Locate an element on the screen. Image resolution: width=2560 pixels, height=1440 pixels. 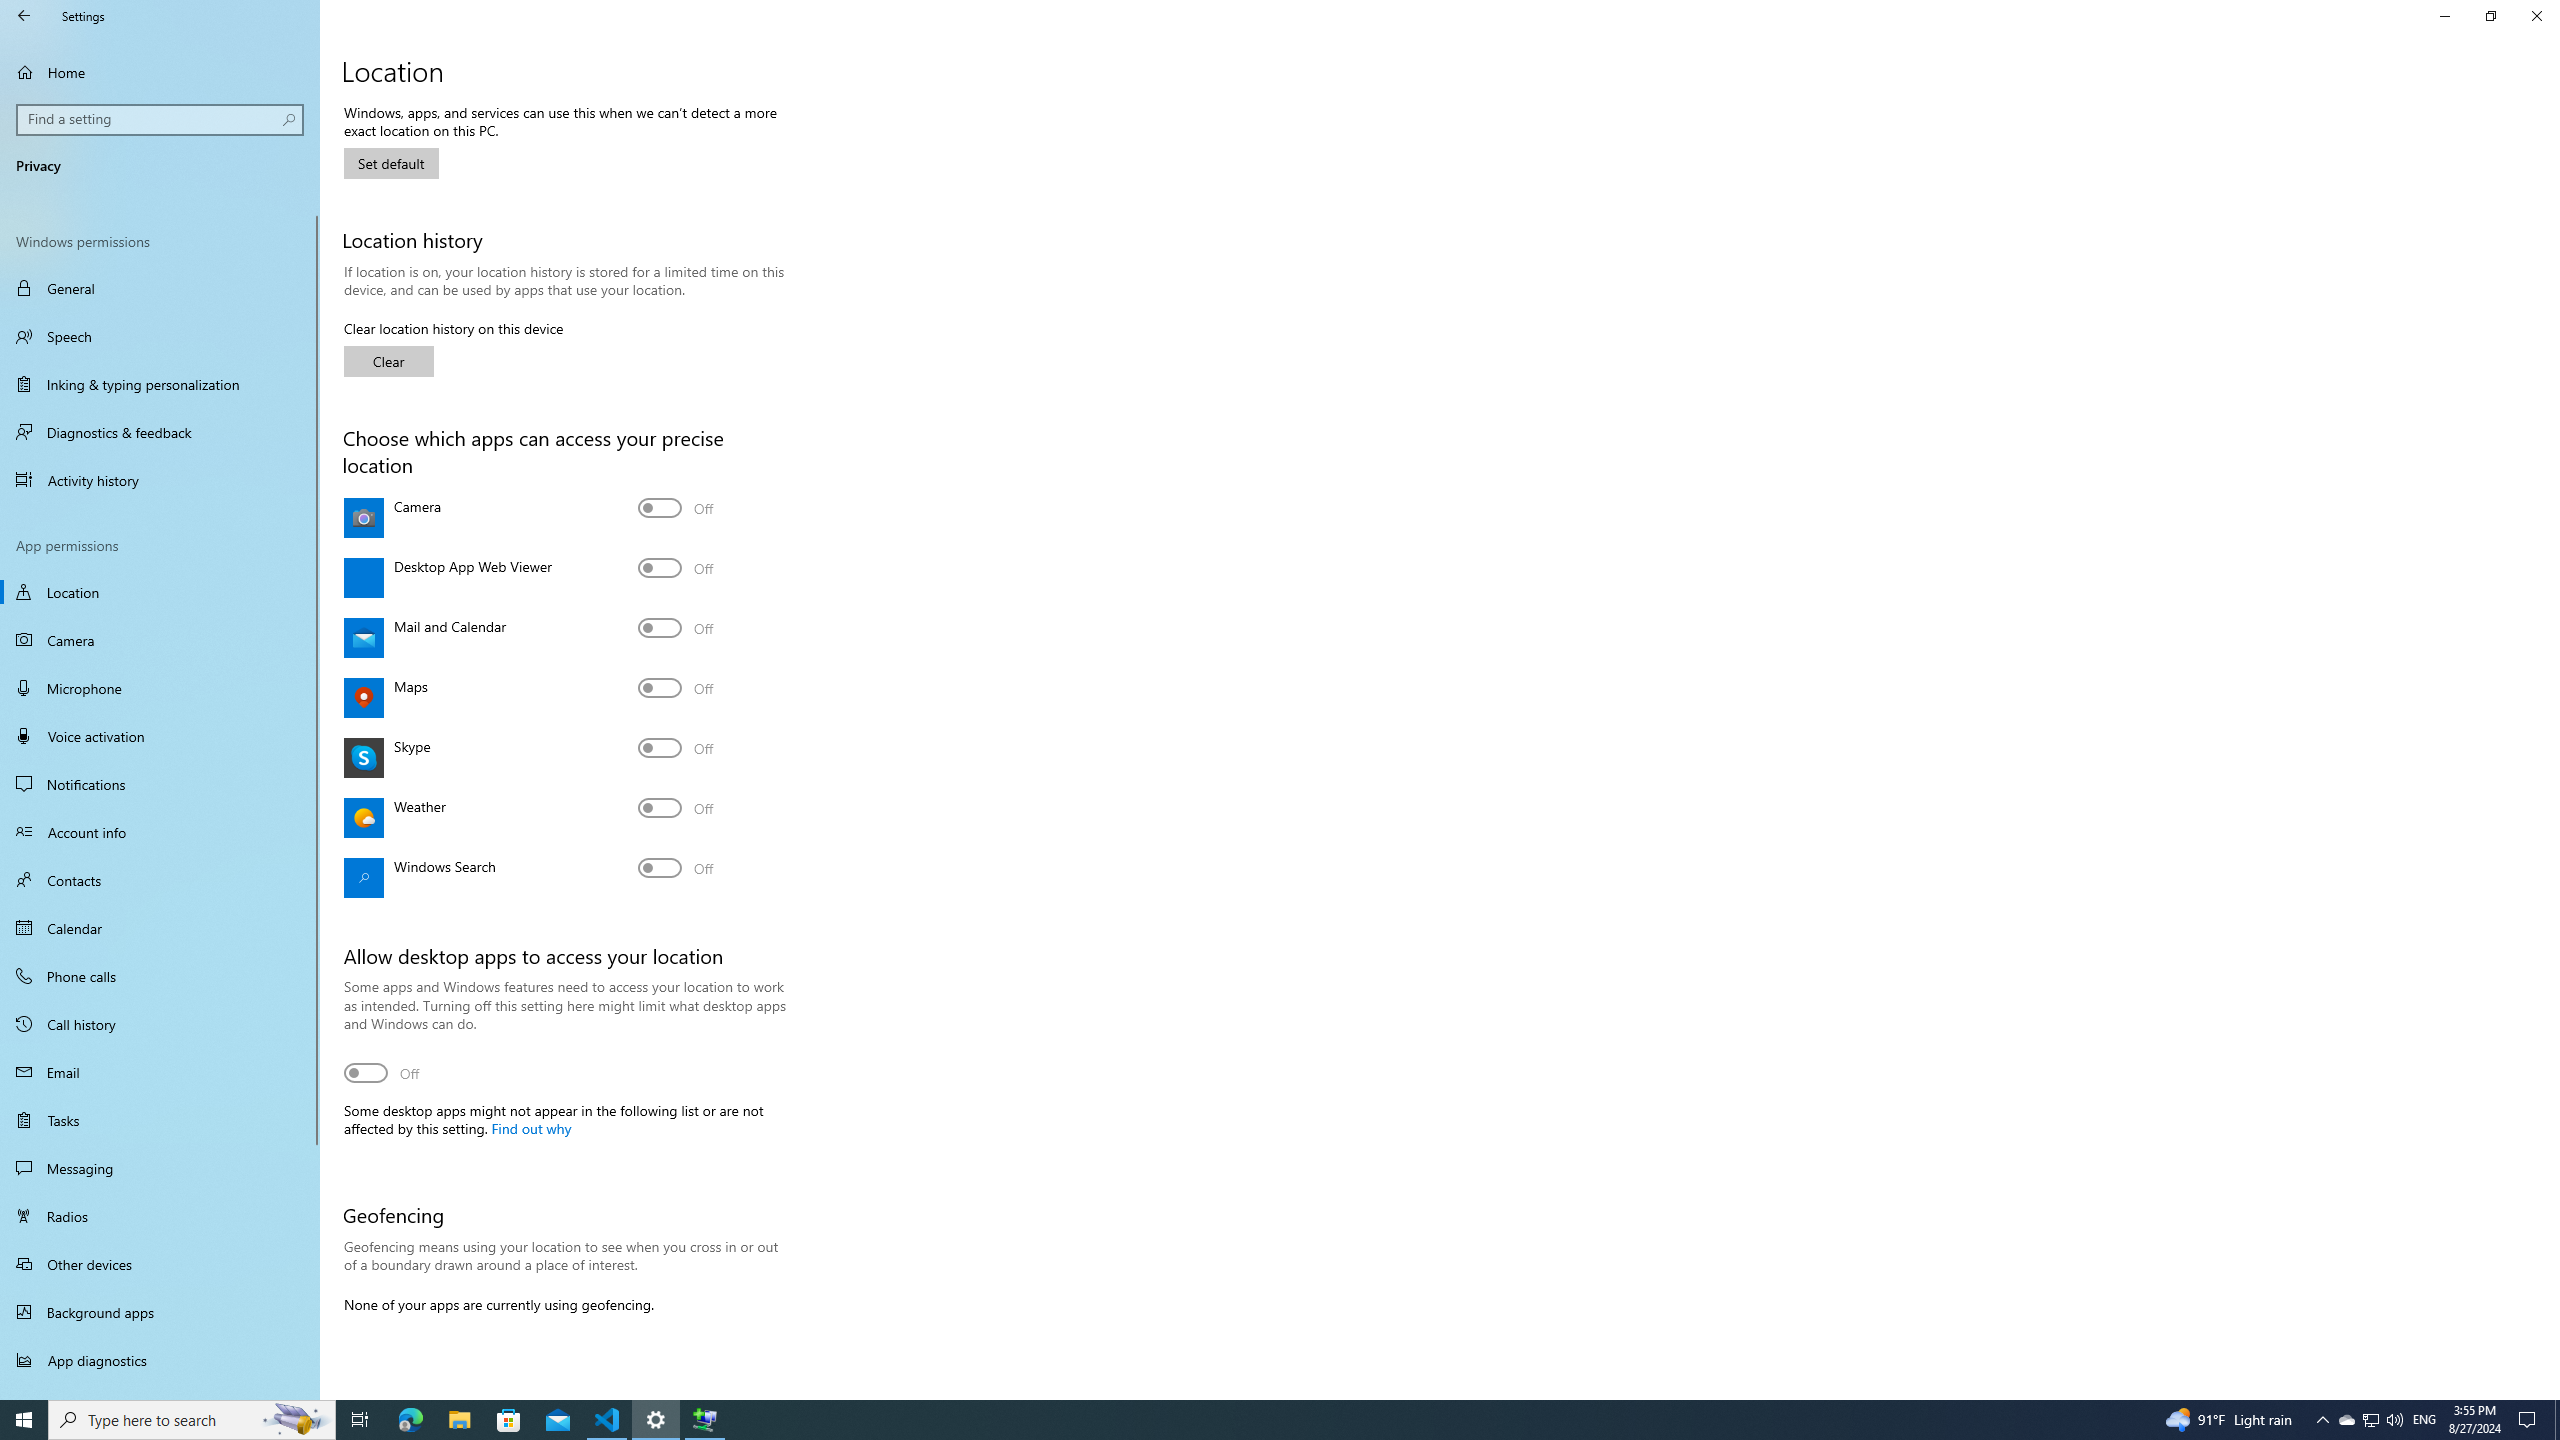
Settings - 1 running window is located at coordinates (656, 1420).